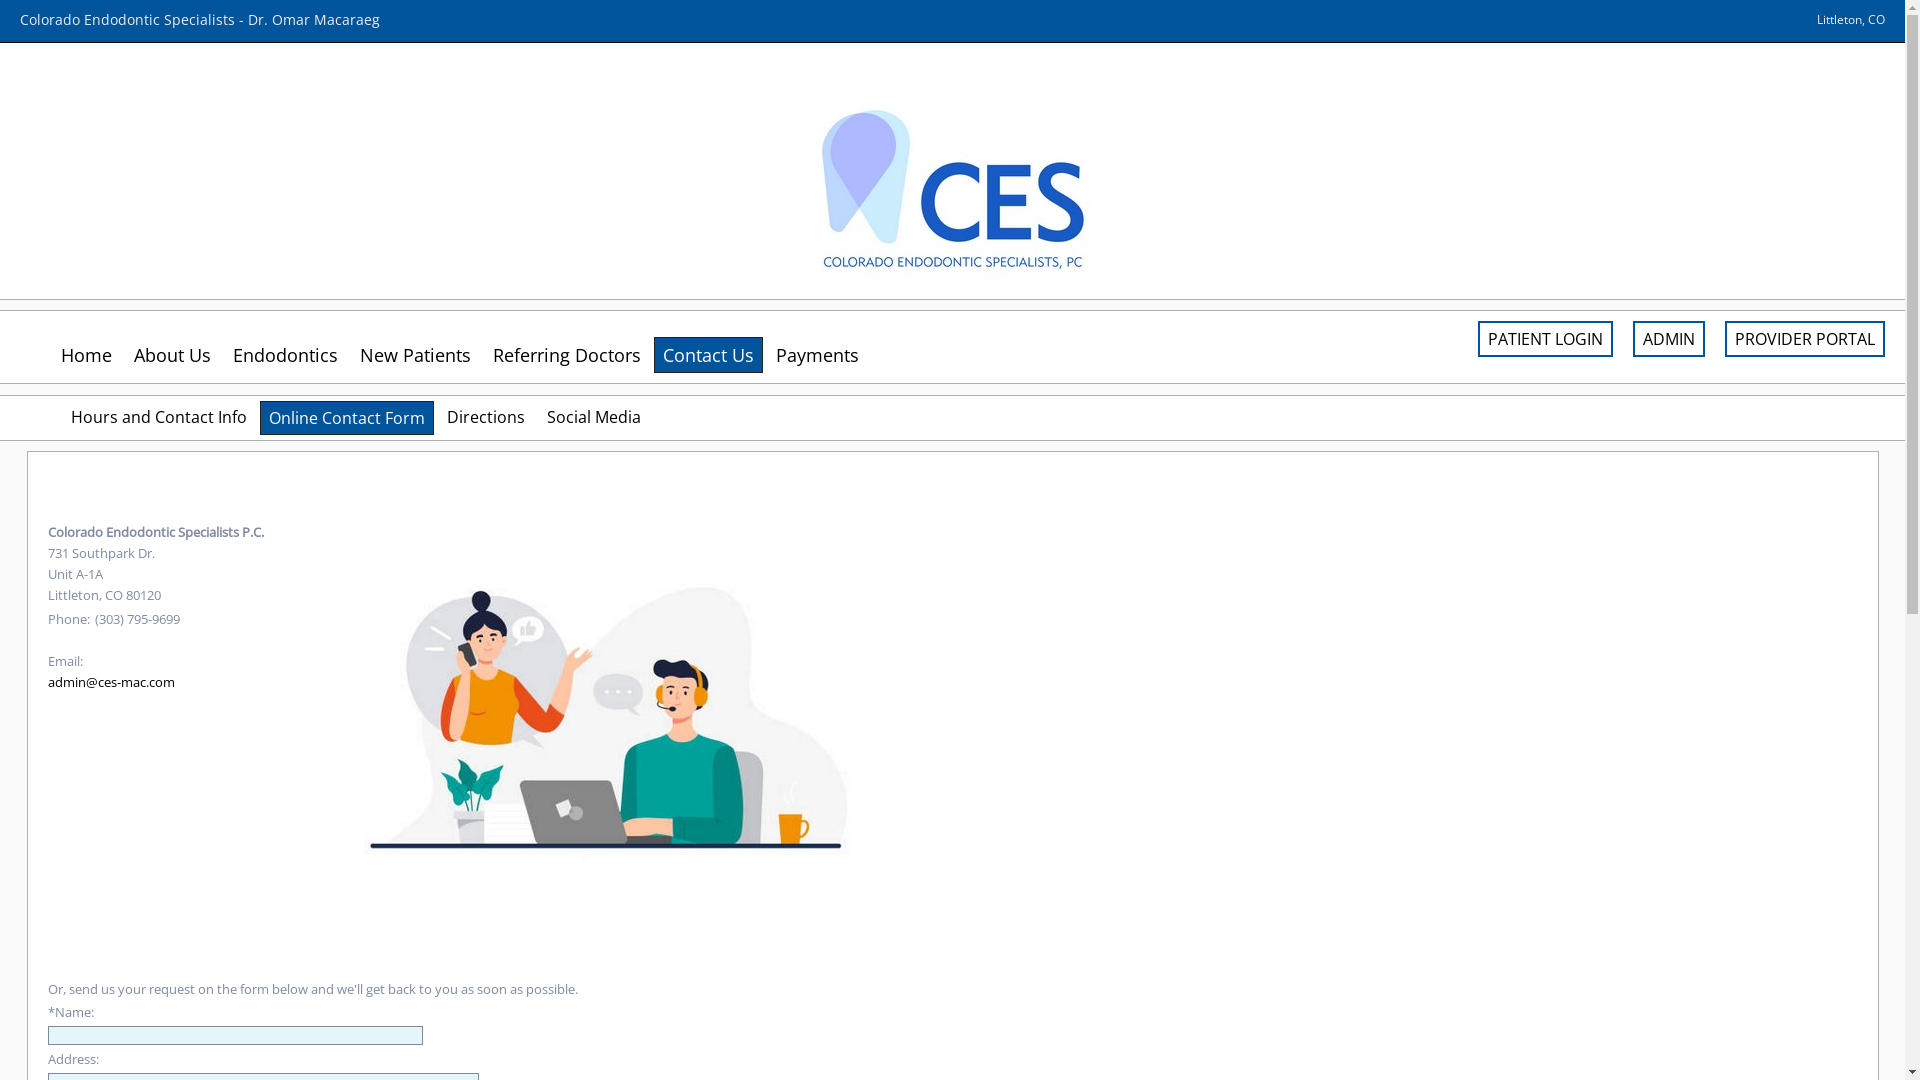 This screenshot has width=1920, height=1080. What do you see at coordinates (86, 354) in the screenshot?
I see `Home` at bounding box center [86, 354].